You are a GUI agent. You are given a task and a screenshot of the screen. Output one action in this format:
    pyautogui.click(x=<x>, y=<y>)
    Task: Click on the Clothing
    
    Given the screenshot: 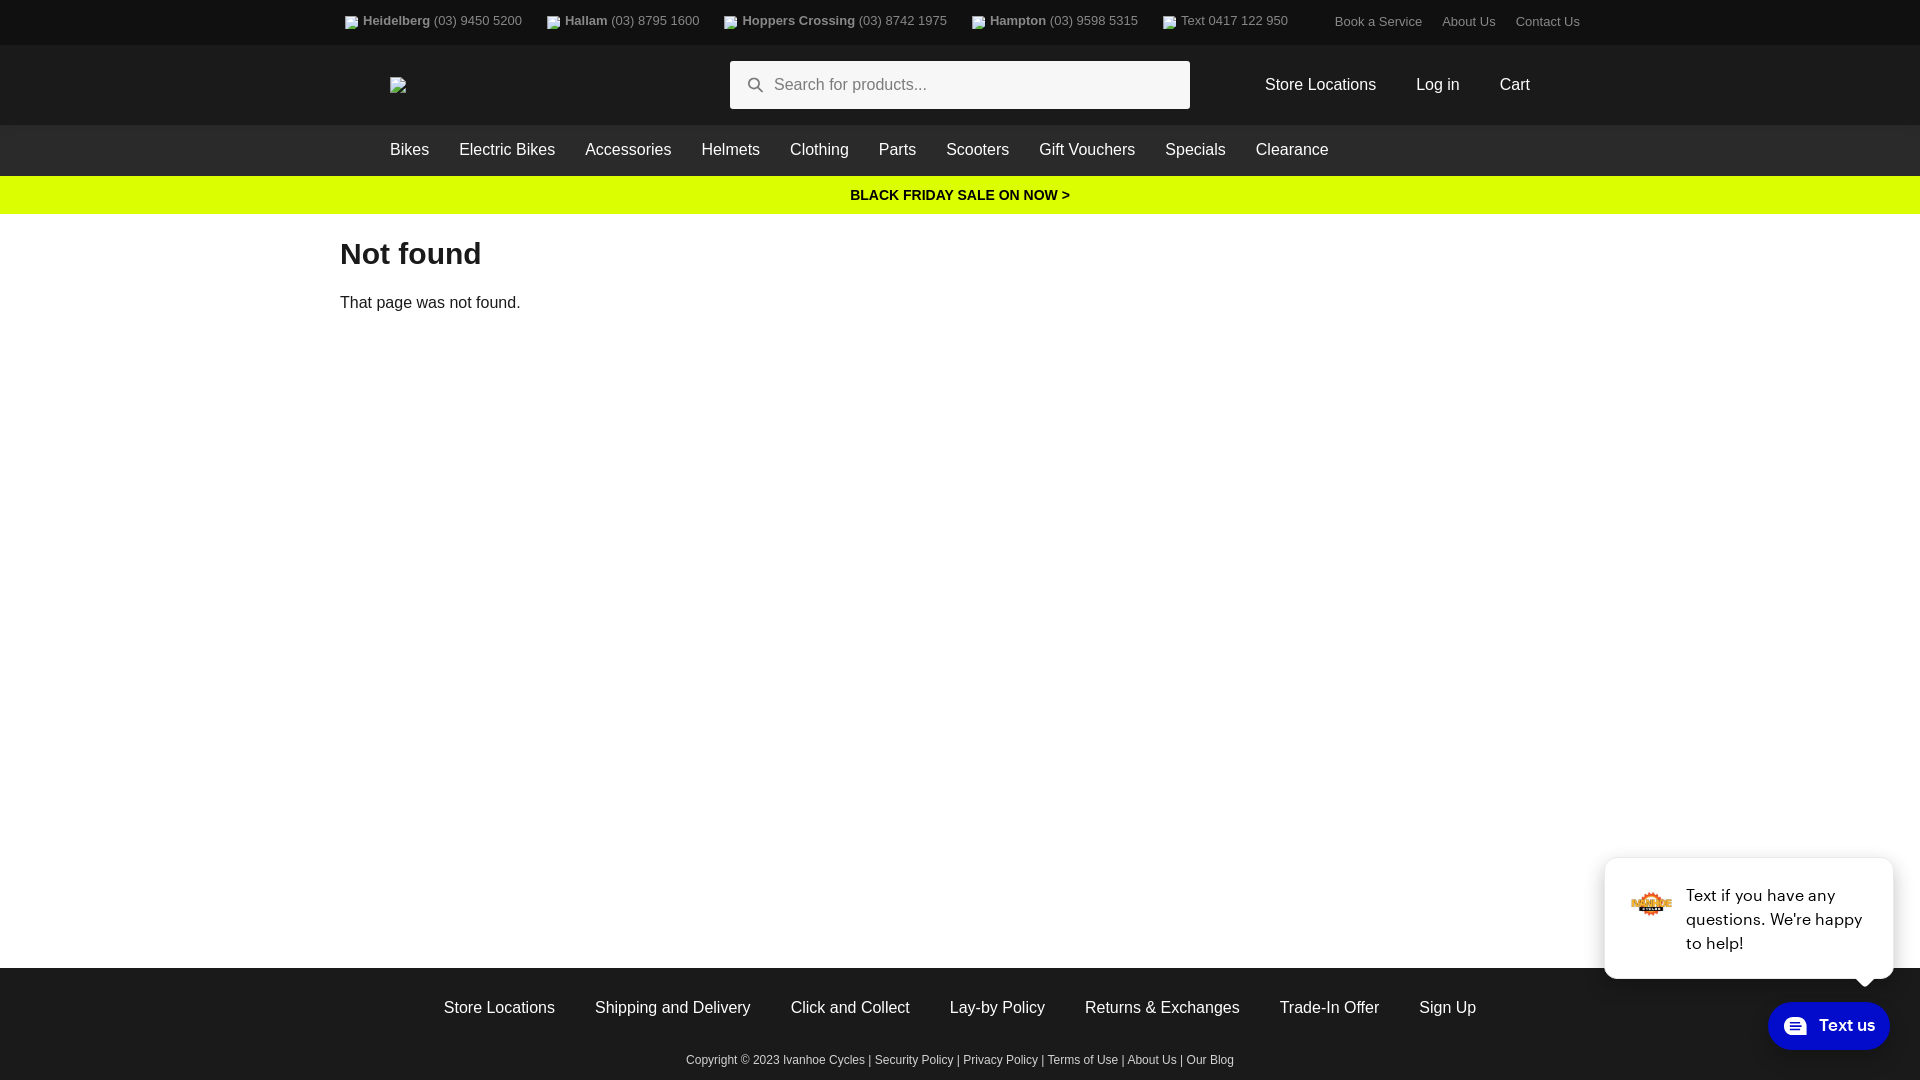 What is the action you would take?
    pyautogui.click(x=820, y=150)
    